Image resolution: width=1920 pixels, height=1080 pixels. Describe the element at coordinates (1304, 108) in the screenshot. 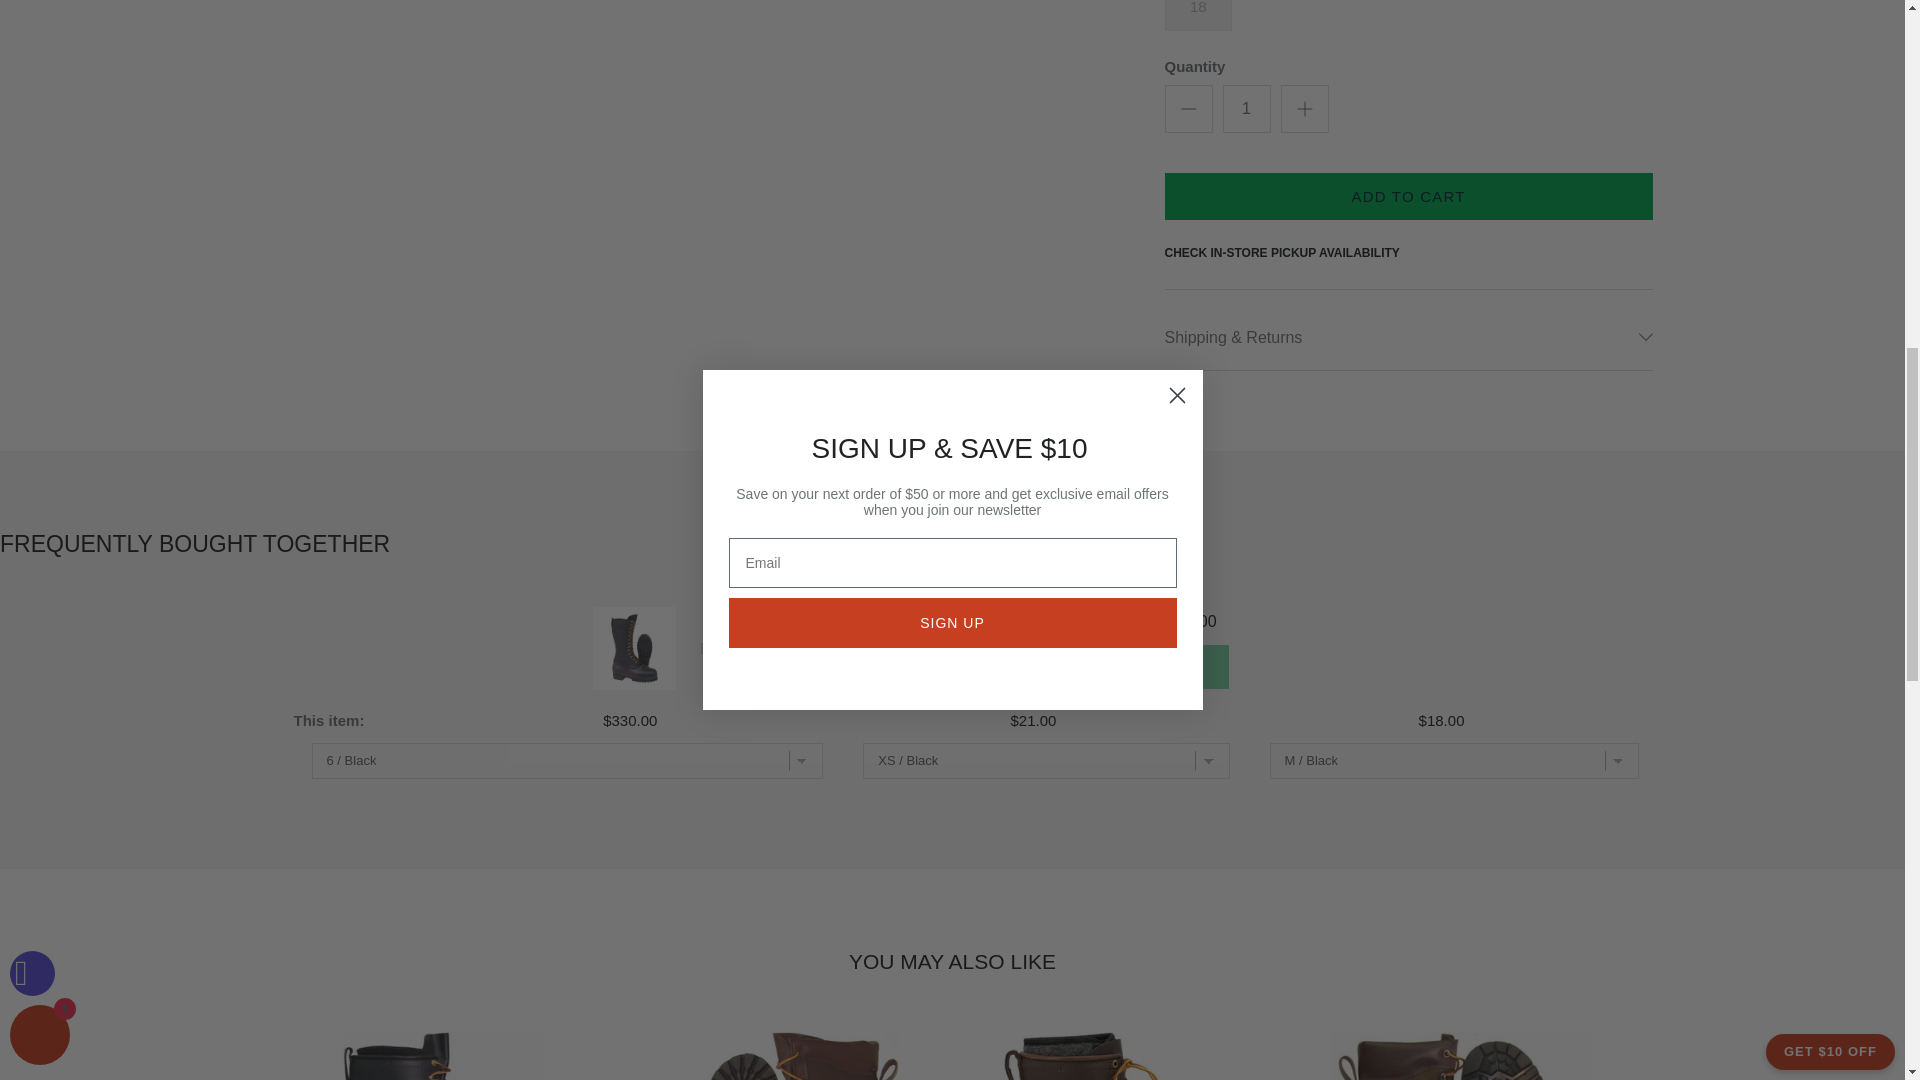

I see `Plus` at that location.